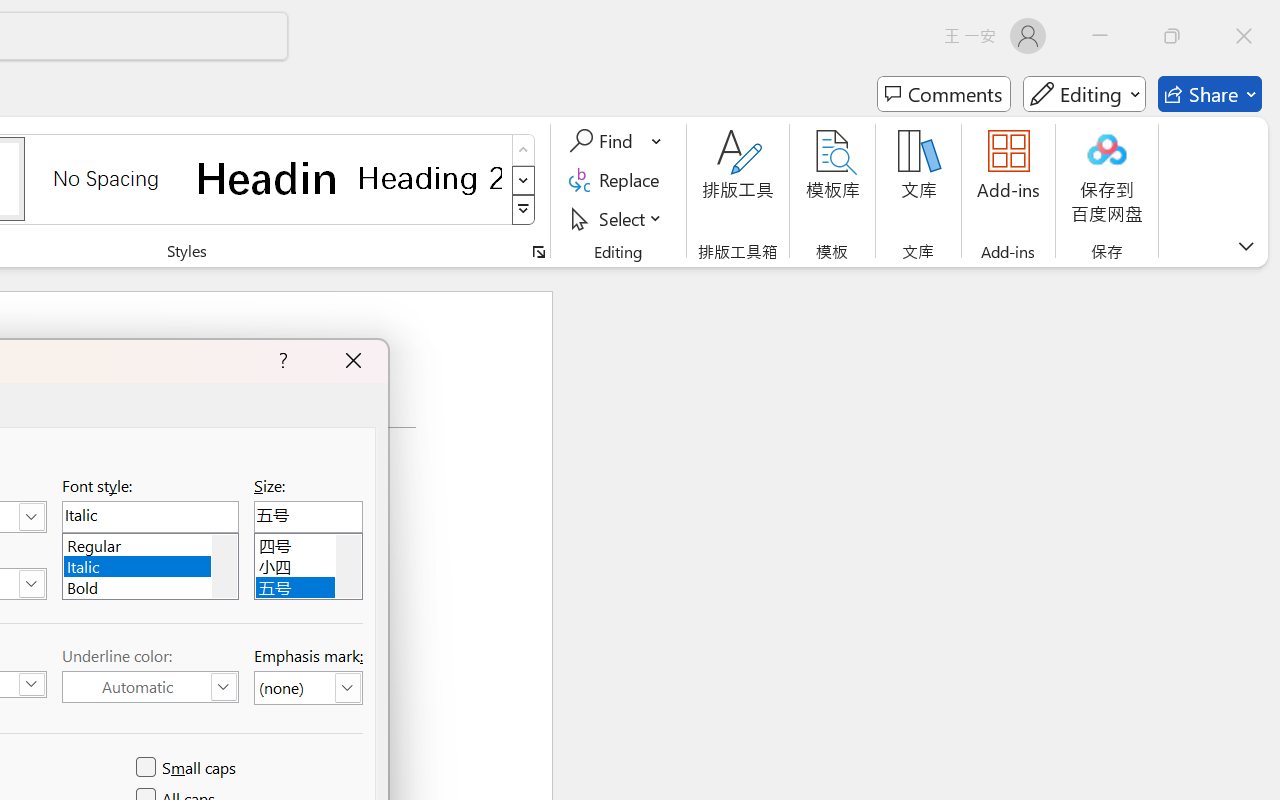  What do you see at coordinates (150, 687) in the screenshot?
I see `Underline Color (Automatic)` at bounding box center [150, 687].